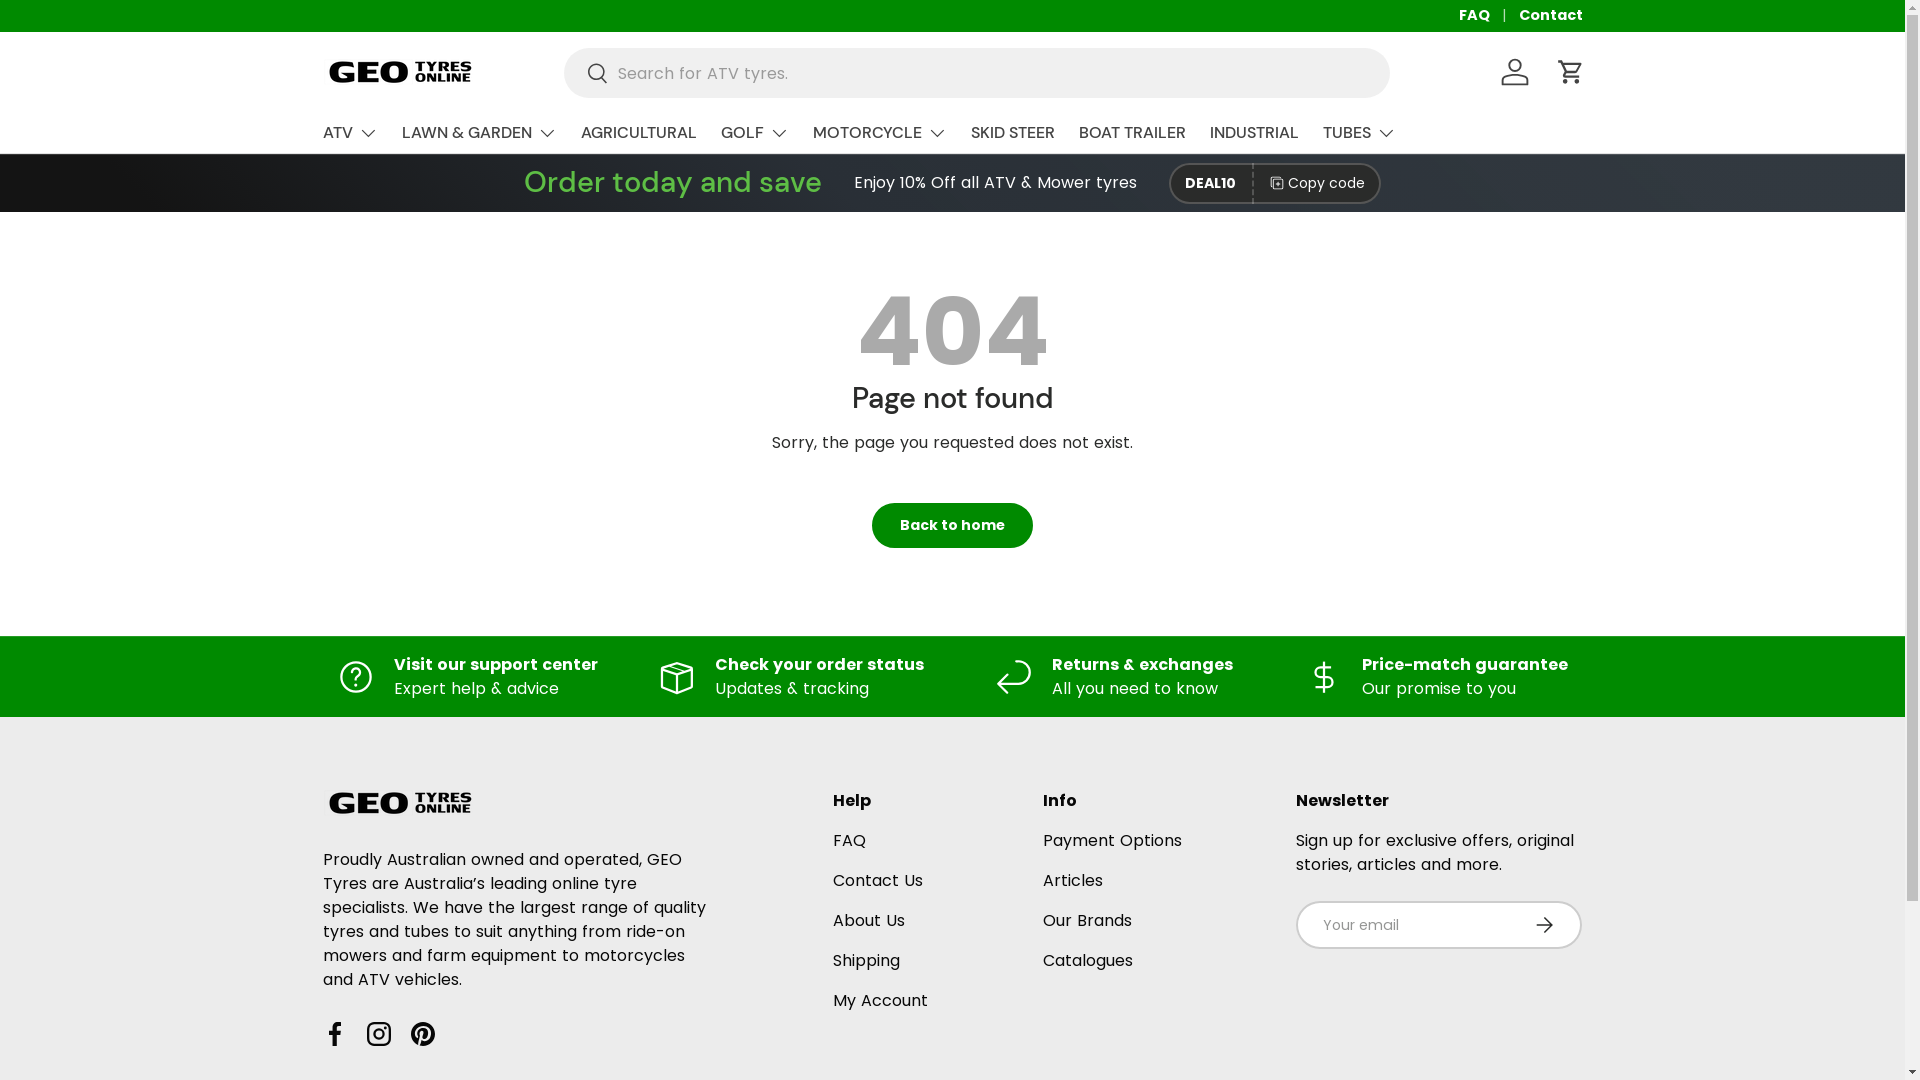  I want to click on FAQ, so click(1488, 16).